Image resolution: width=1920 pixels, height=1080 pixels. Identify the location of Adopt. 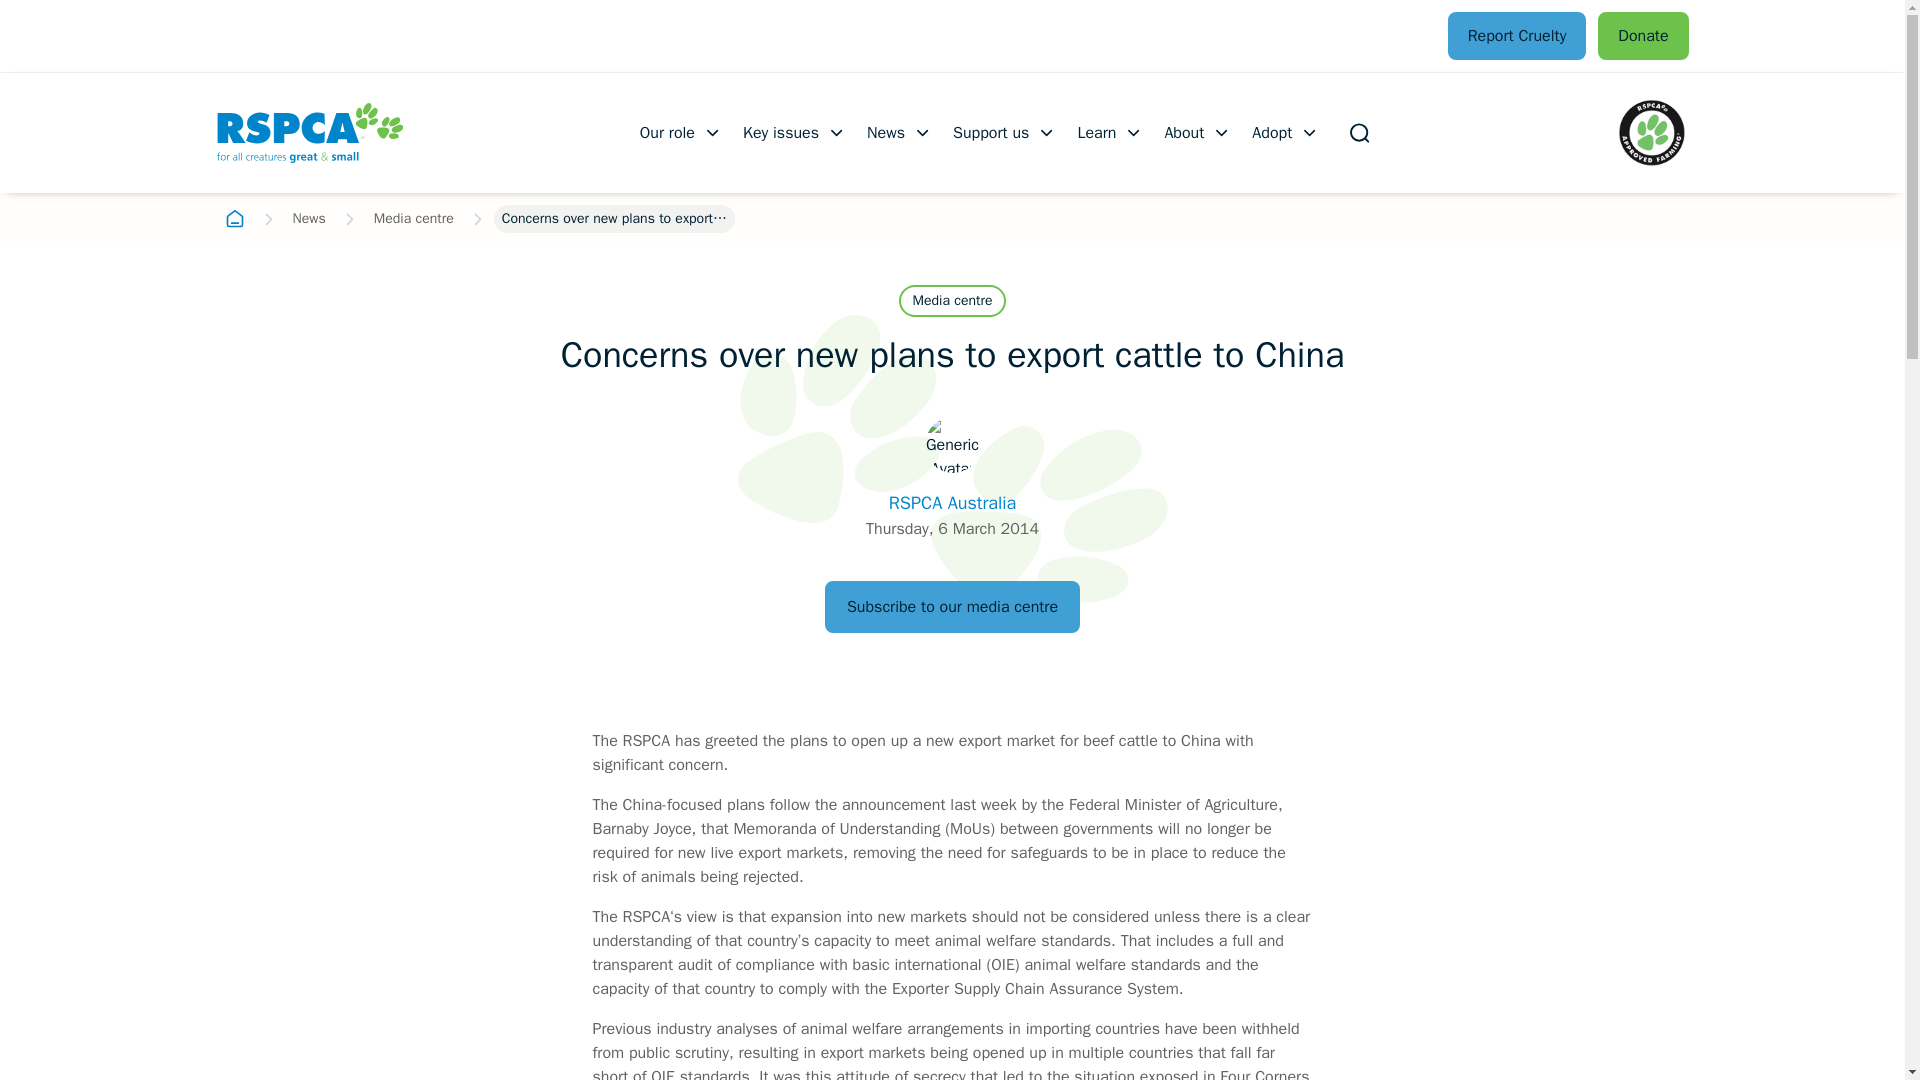
(1286, 132).